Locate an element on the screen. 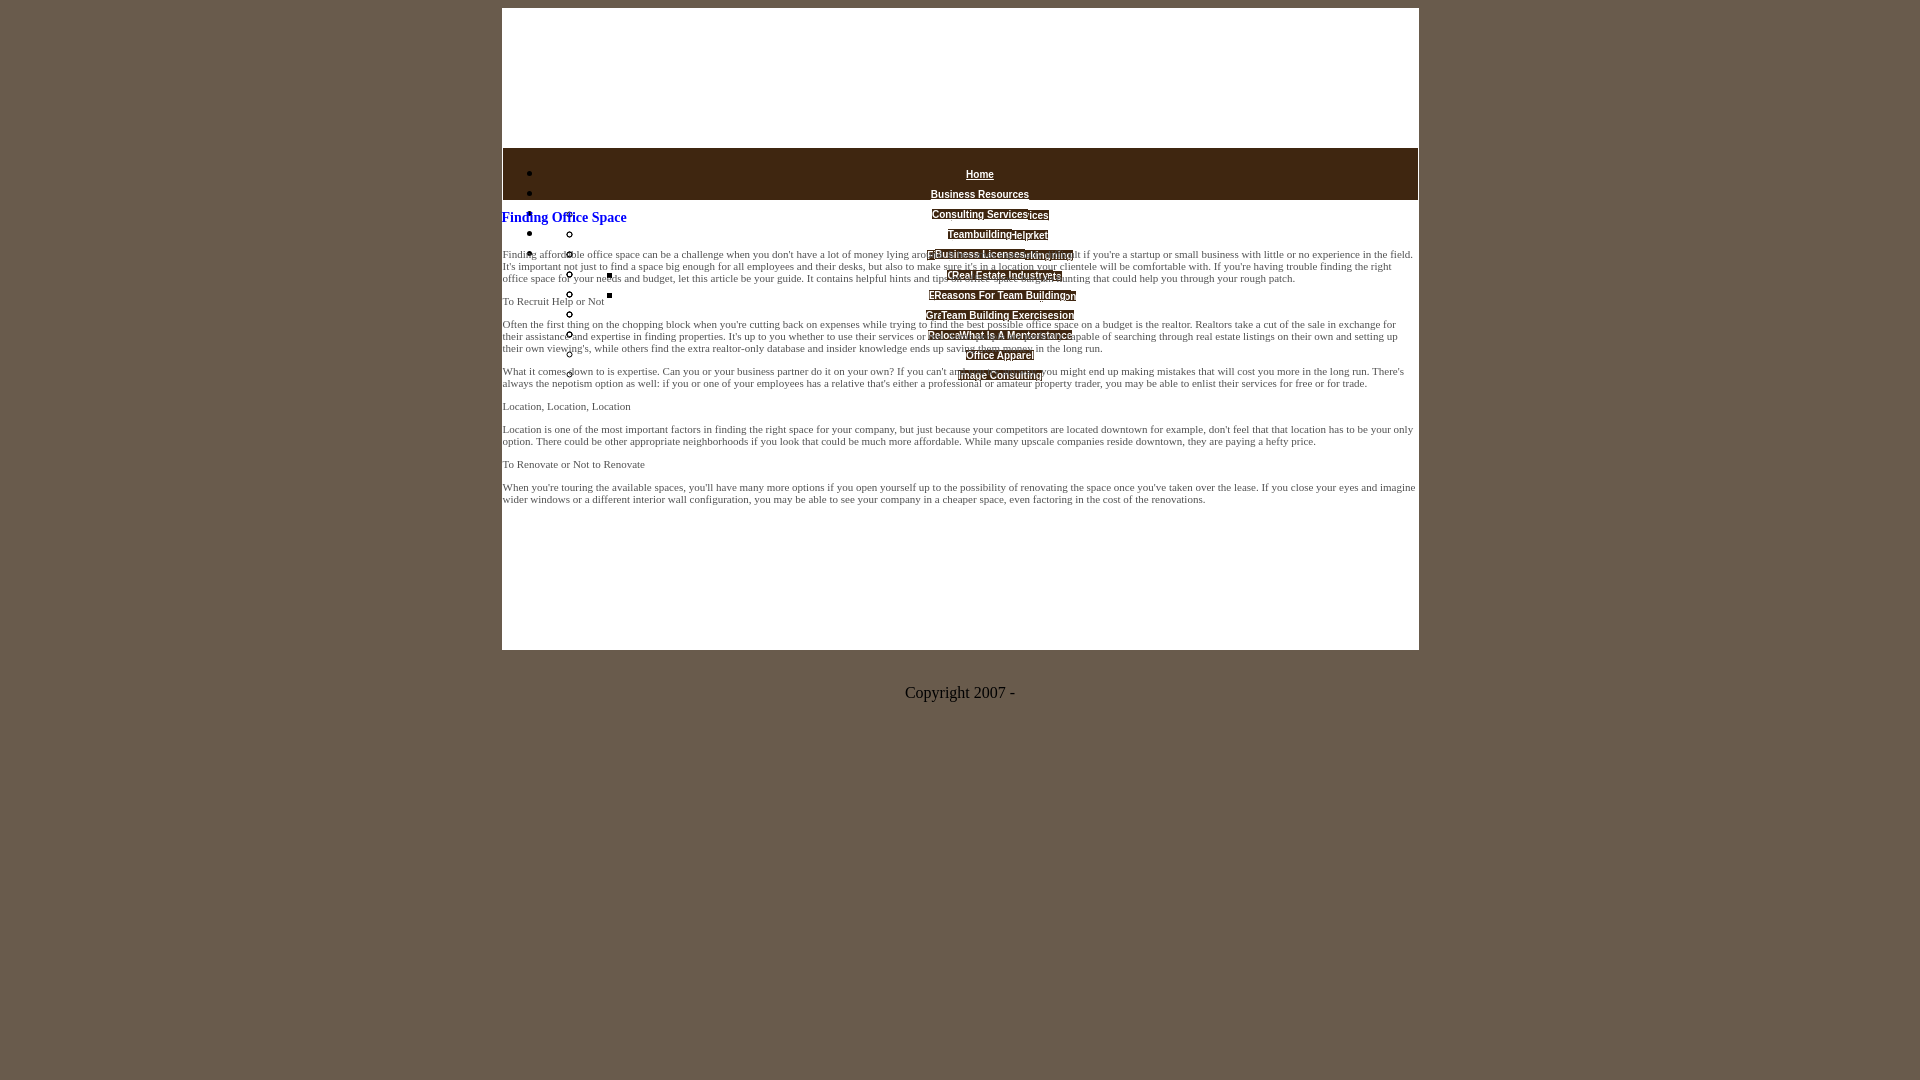 The height and width of the screenshot is (1080, 1920). Finding Office Space is located at coordinates (999, 255).